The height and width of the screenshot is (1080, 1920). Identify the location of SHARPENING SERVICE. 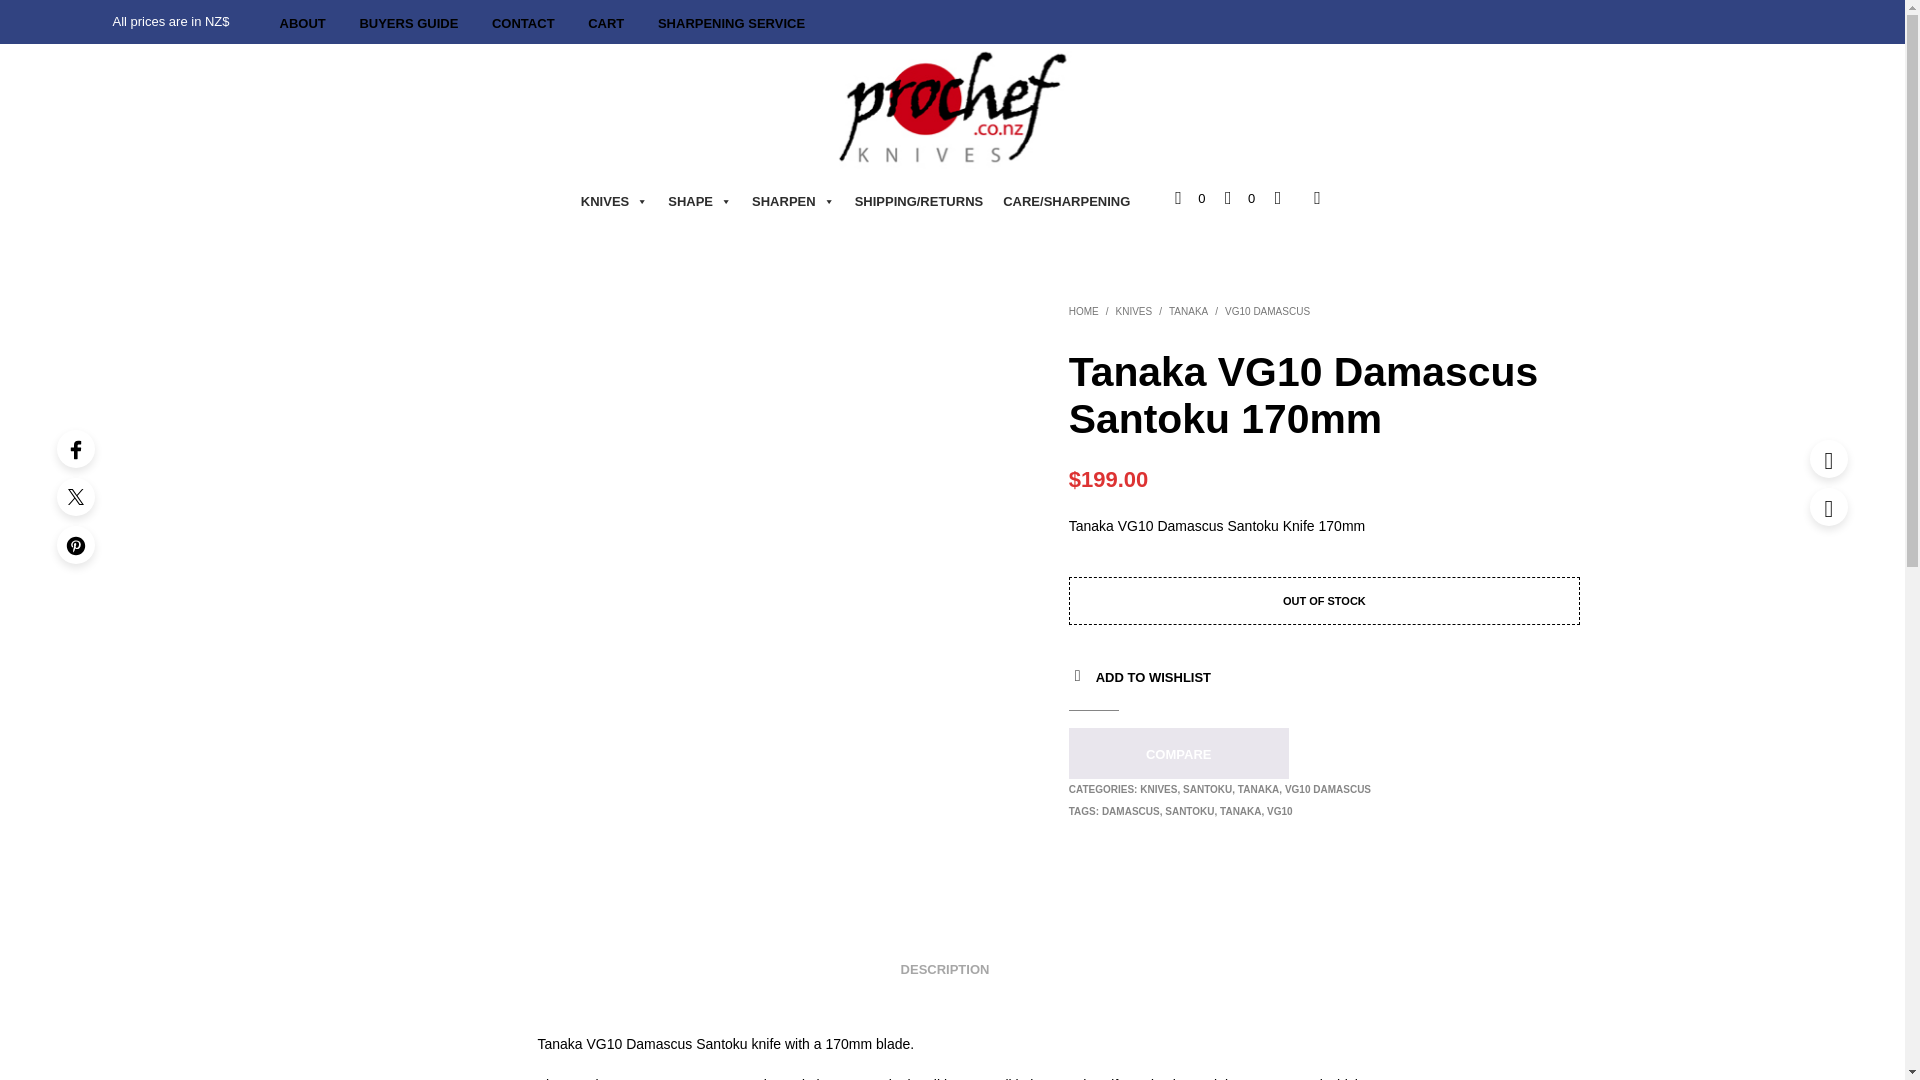
(731, 24).